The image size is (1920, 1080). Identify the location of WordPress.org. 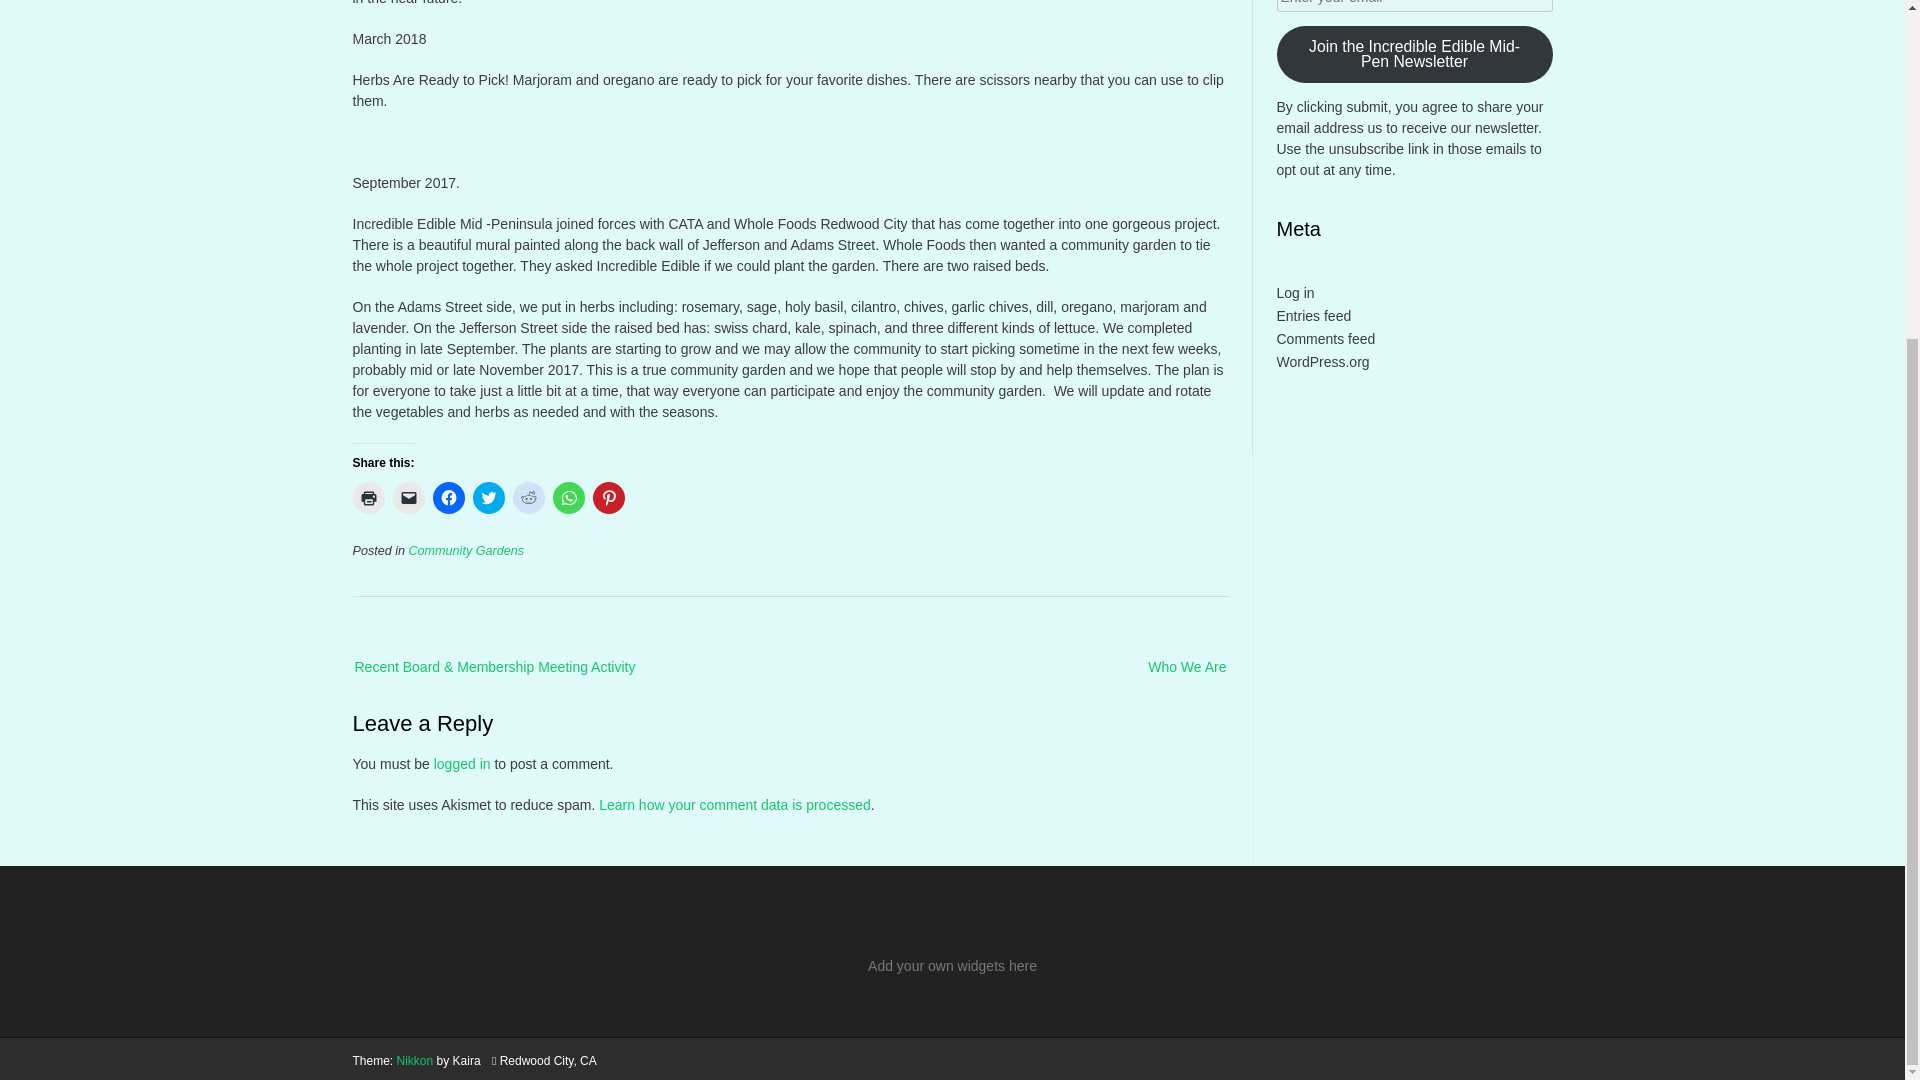
(1322, 361).